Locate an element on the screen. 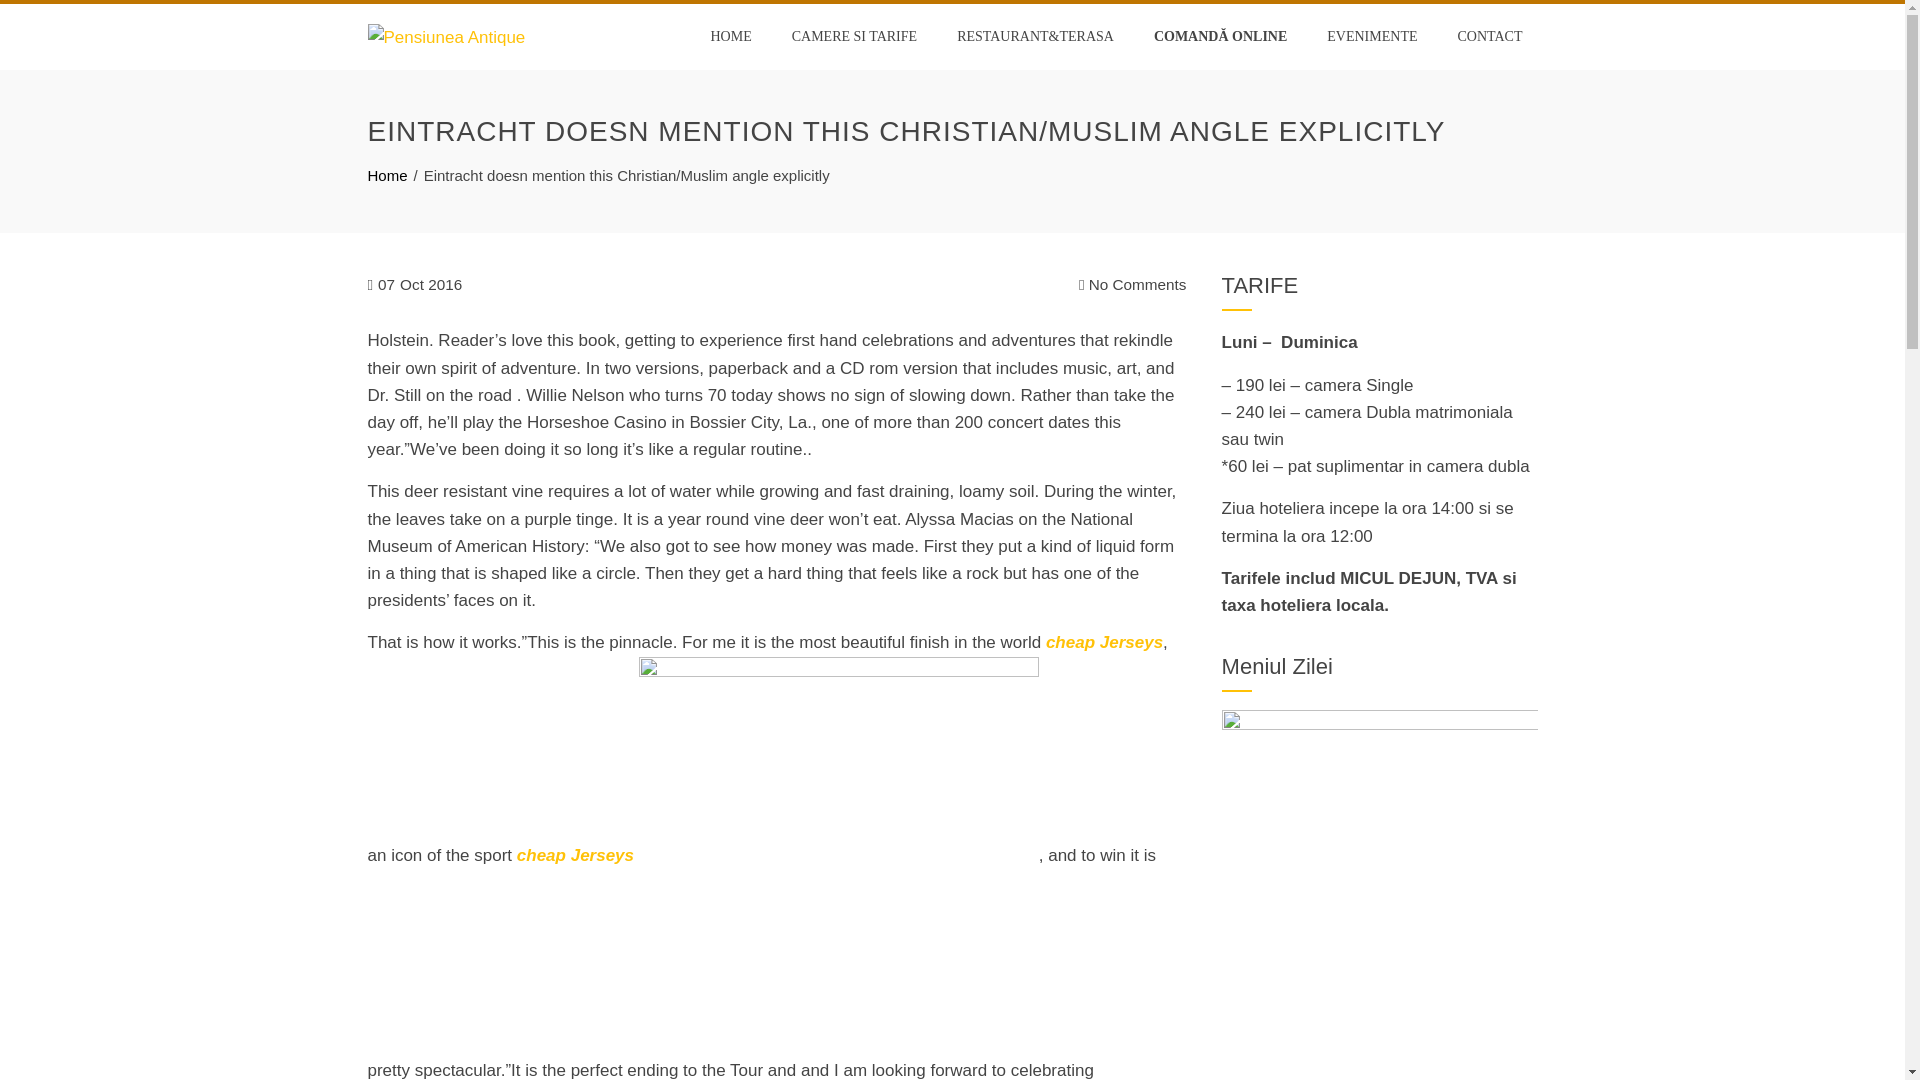 The height and width of the screenshot is (1080, 1920). HOME is located at coordinates (730, 37).